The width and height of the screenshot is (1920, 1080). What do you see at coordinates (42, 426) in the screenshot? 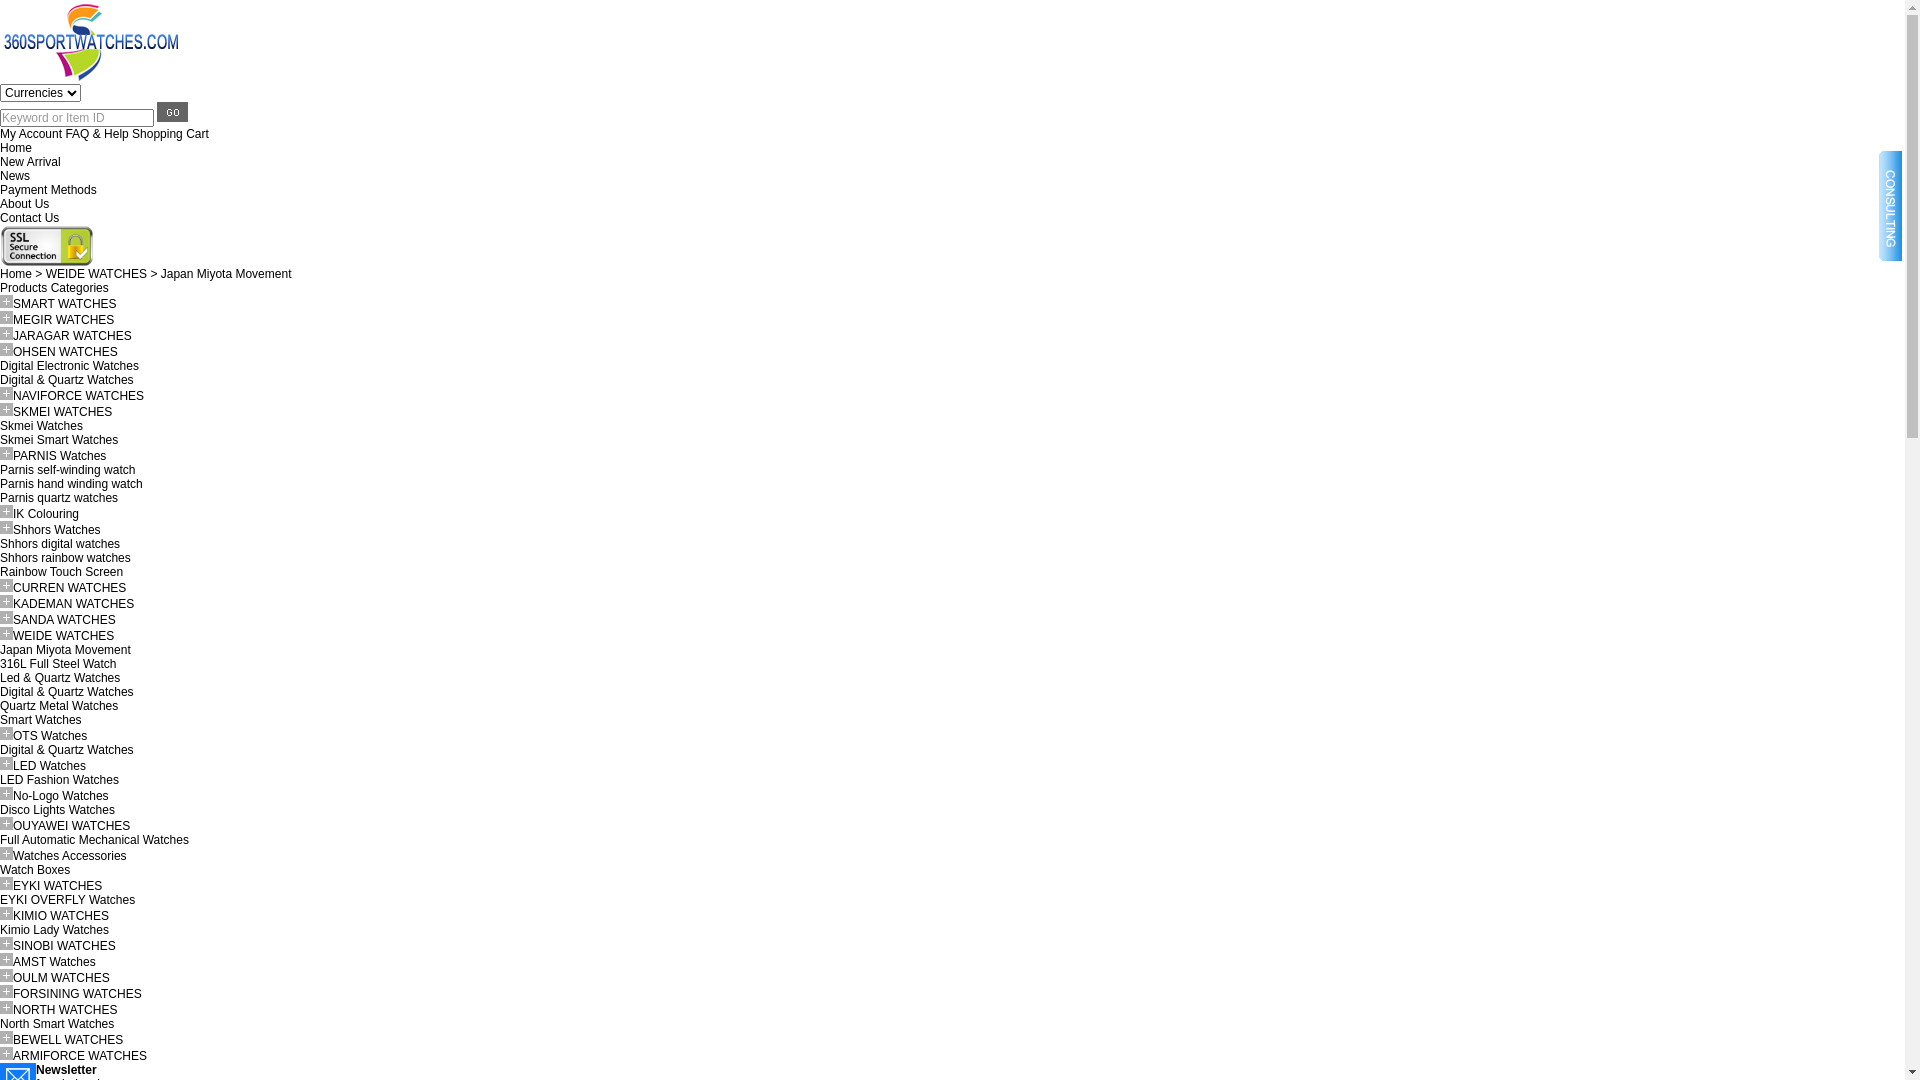
I see `Skmei Watches` at bounding box center [42, 426].